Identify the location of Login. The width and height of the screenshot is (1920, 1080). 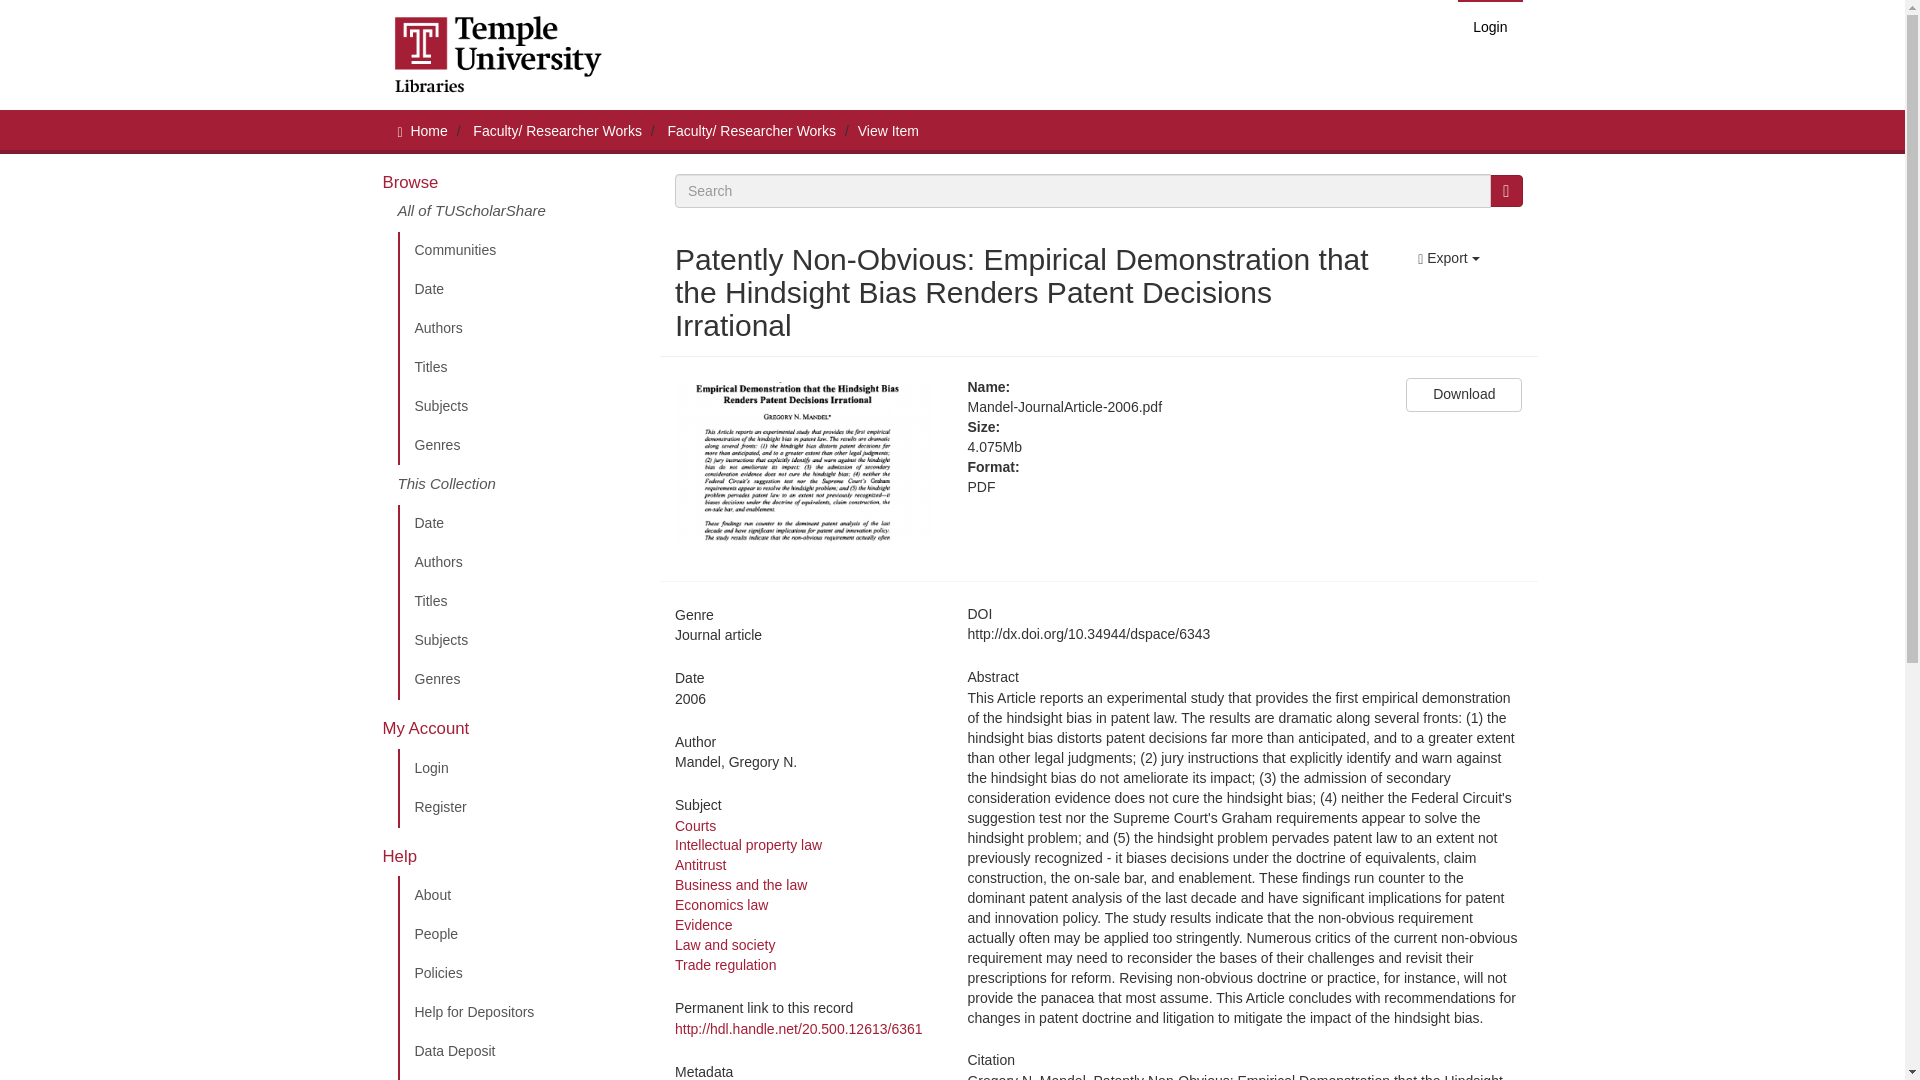
(521, 769).